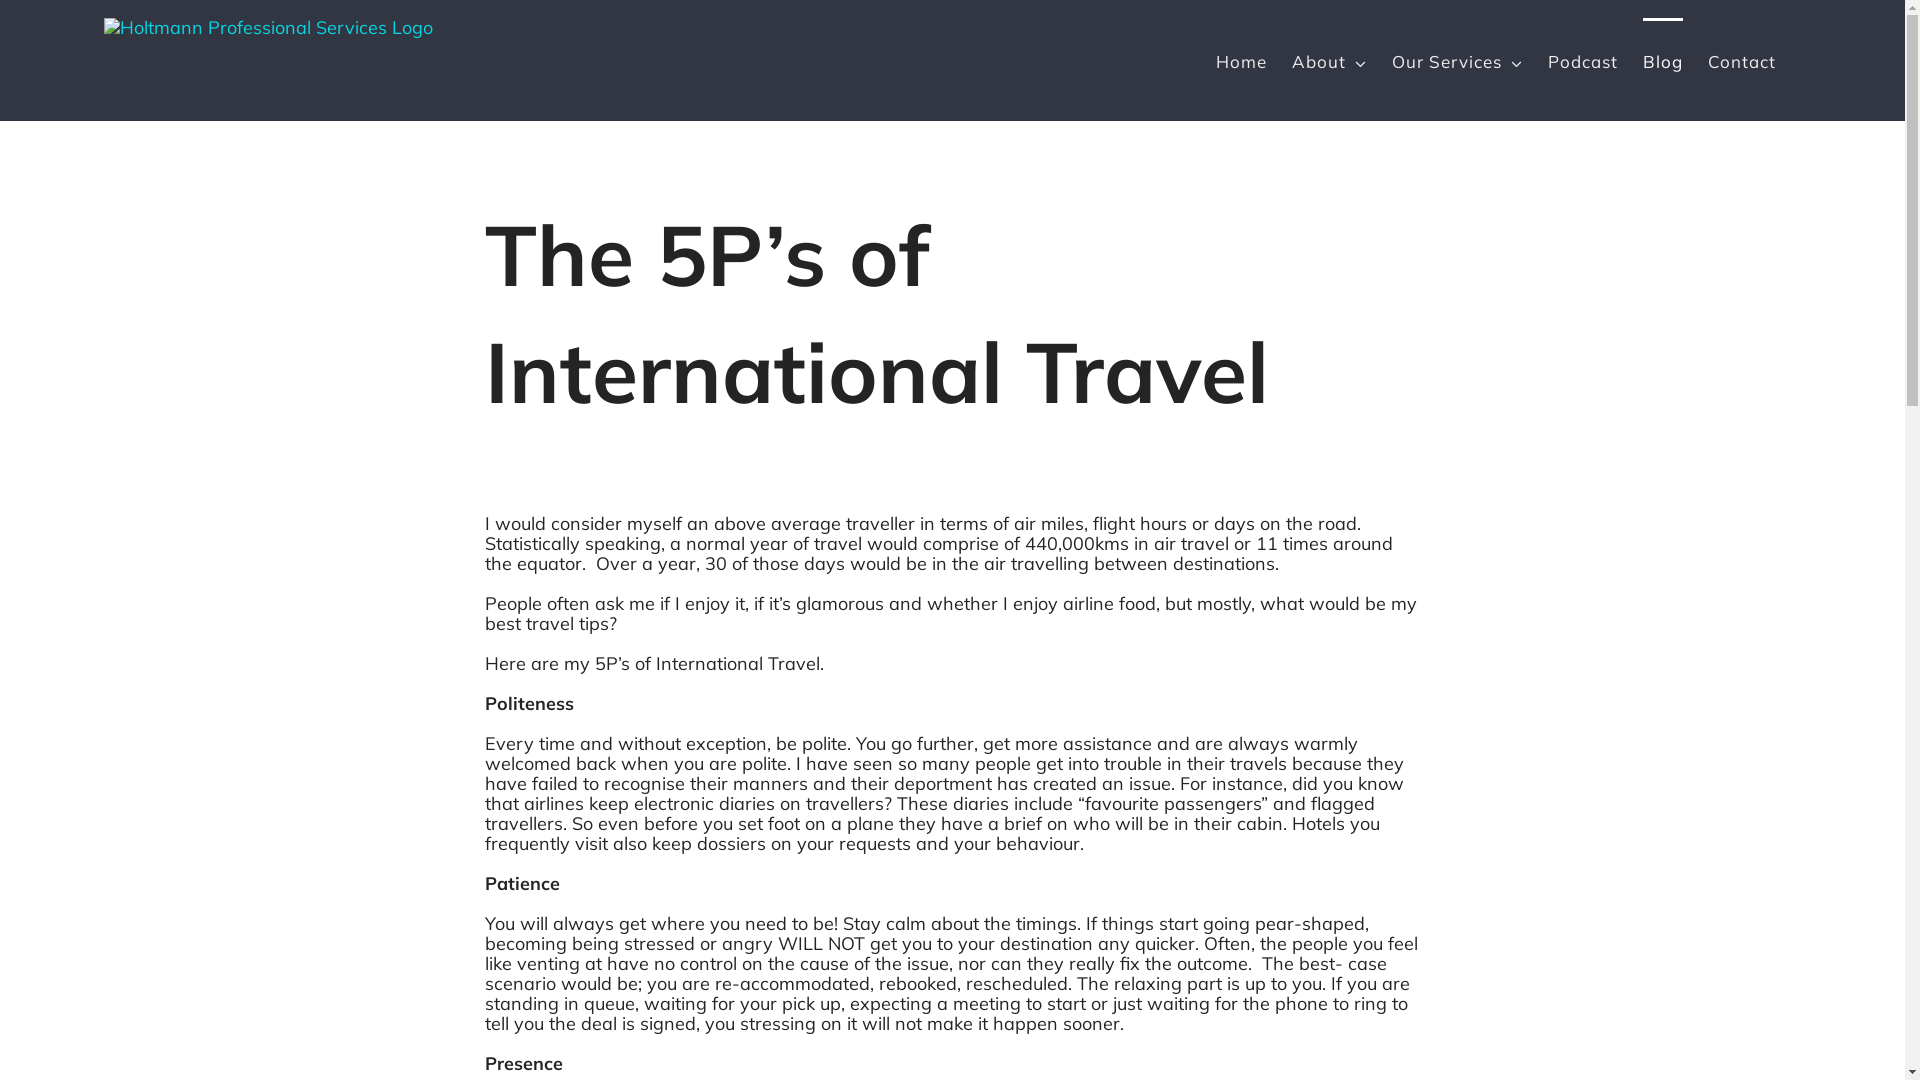  Describe the element at coordinates (1242, 60) in the screenshot. I see `Home` at that location.